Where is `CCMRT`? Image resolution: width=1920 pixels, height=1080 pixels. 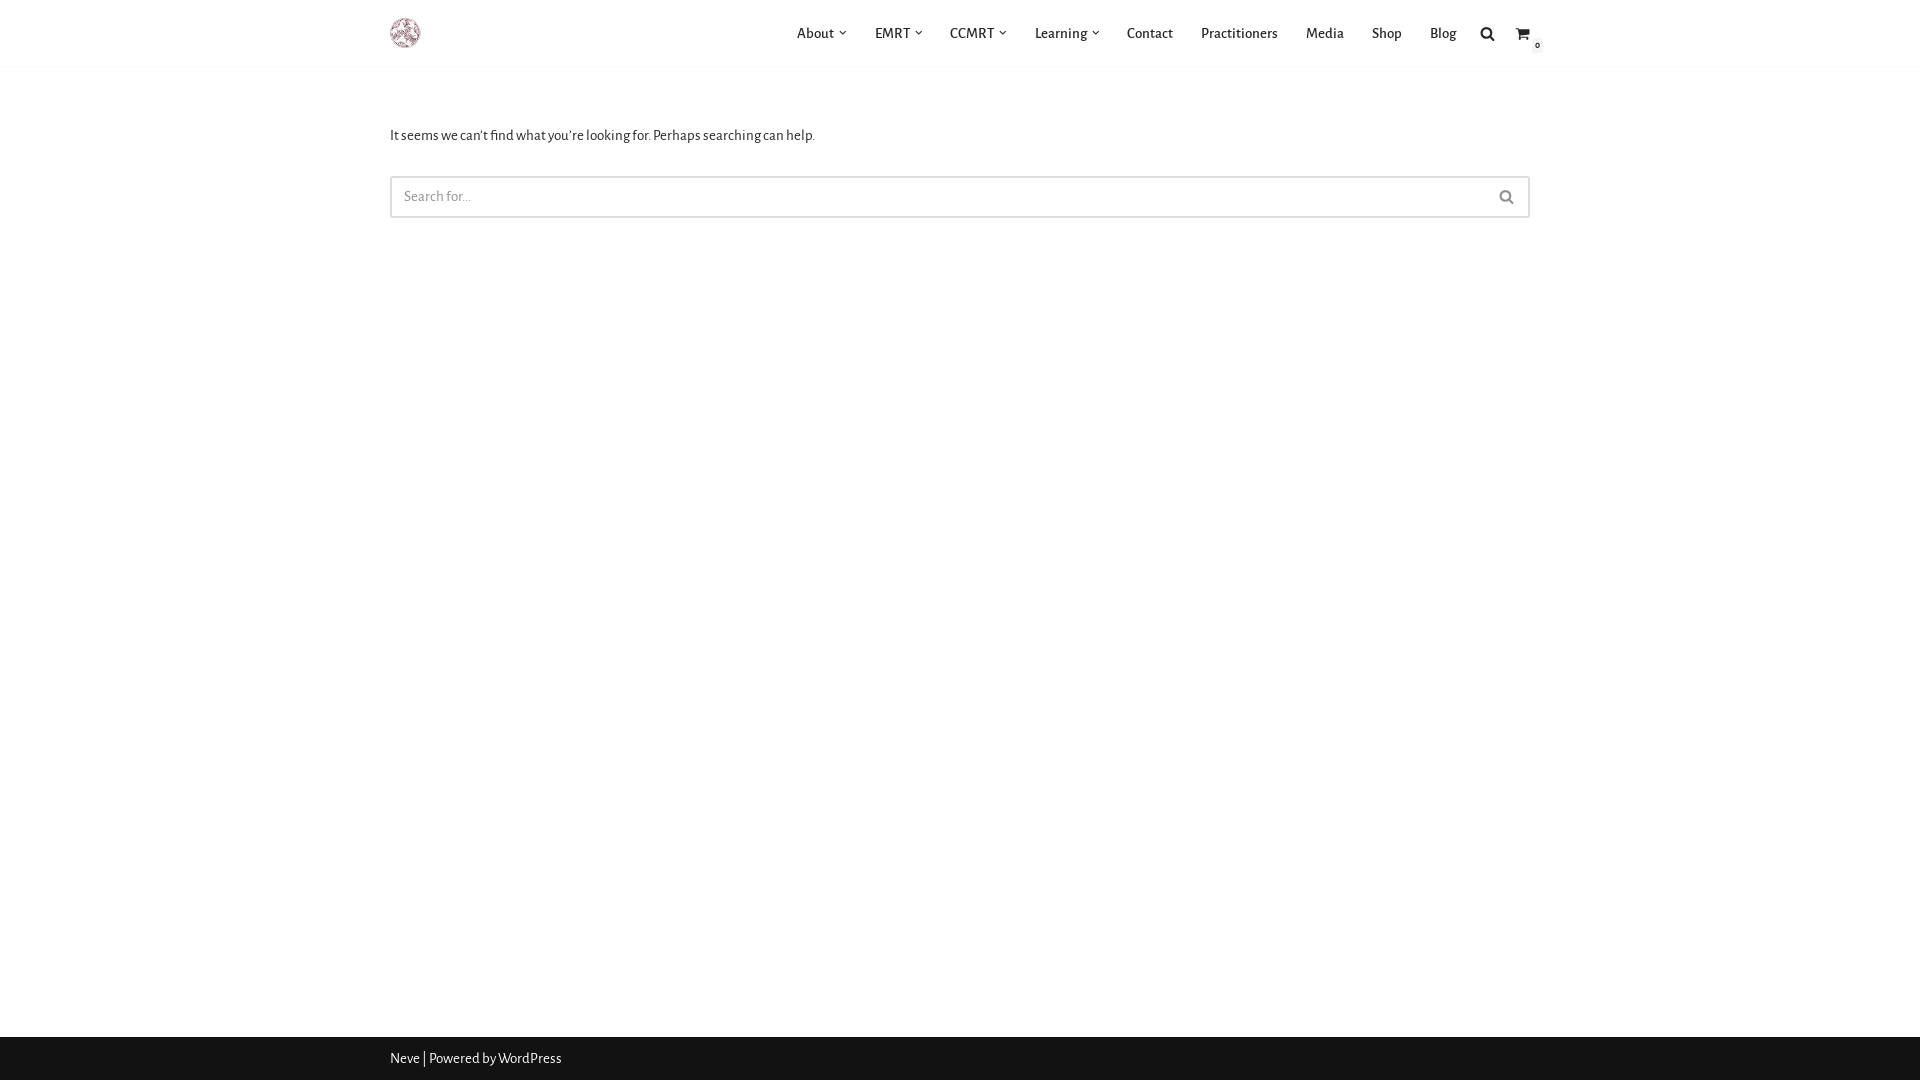 CCMRT is located at coordinates (972, 32).